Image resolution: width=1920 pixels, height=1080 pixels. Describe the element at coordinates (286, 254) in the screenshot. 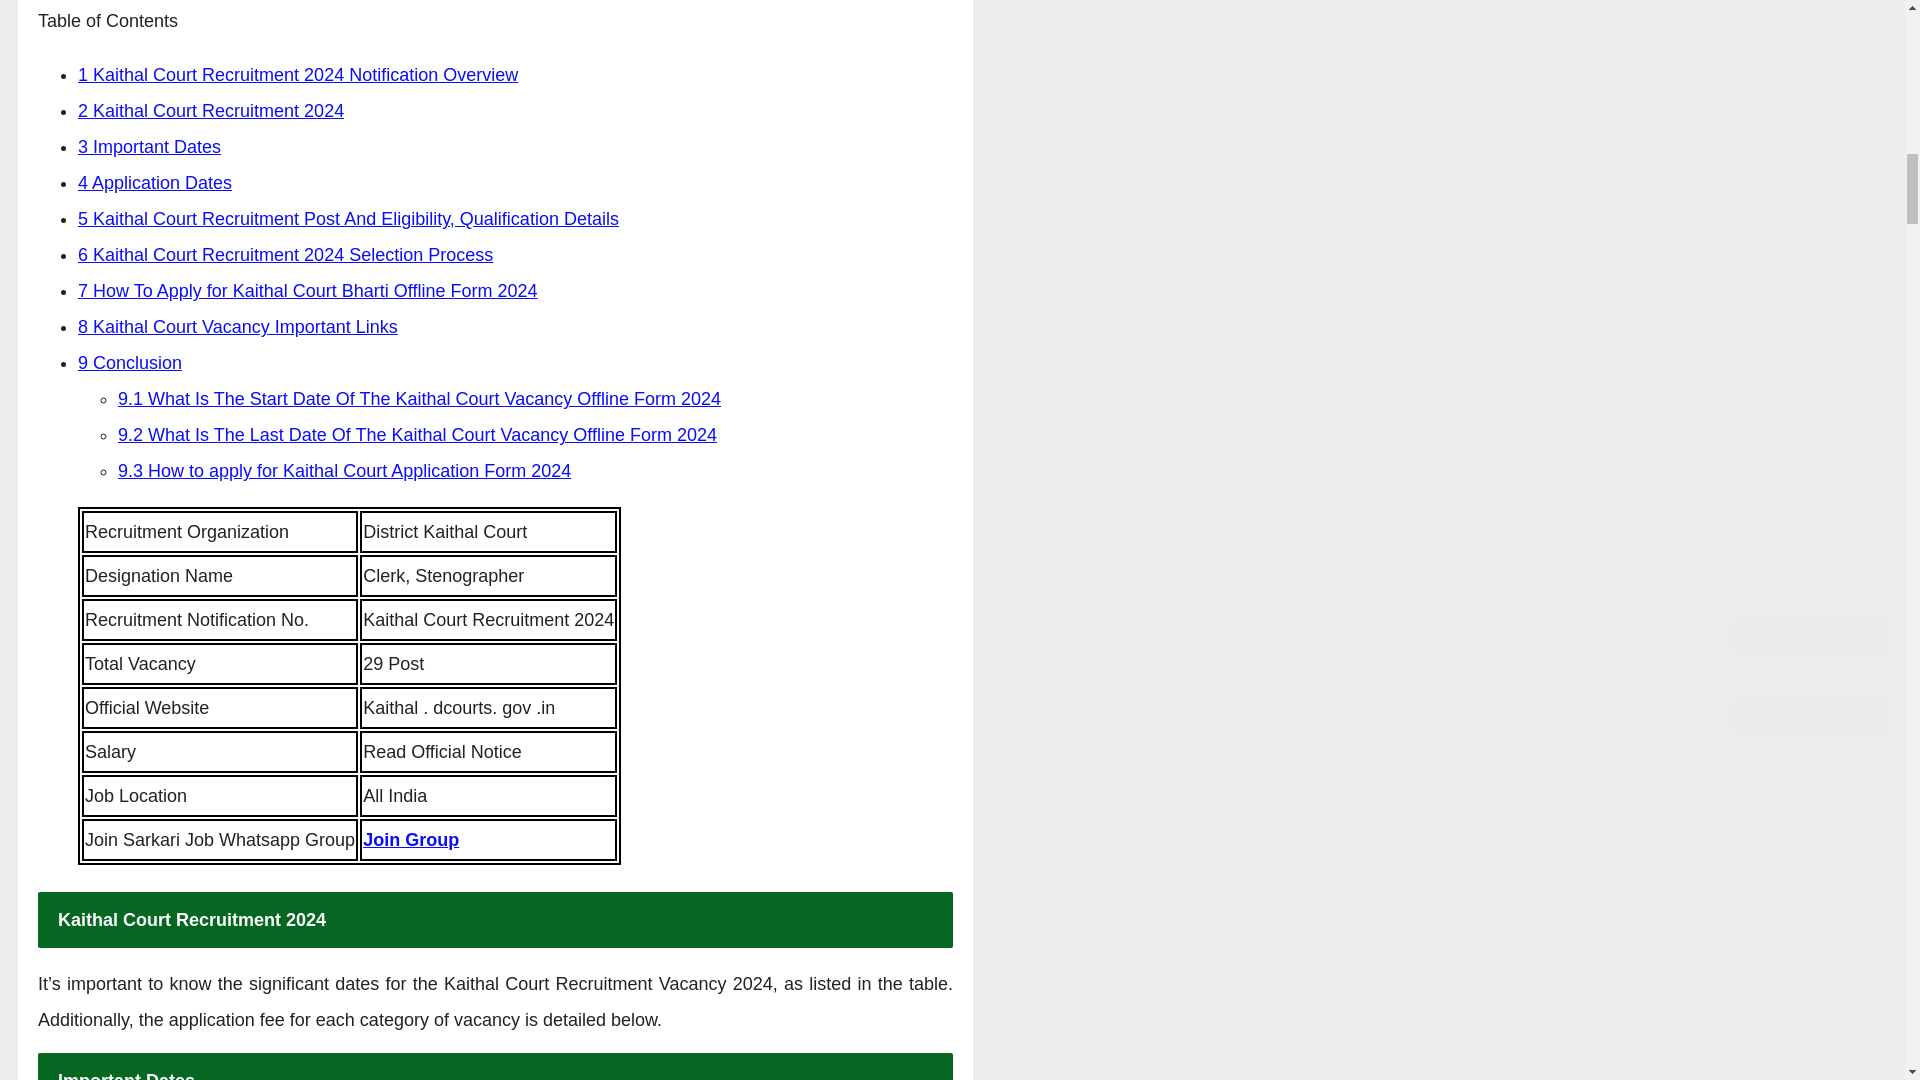

I see `6 Kaithal Court Recruitment 2024 Selection Process` at that location.